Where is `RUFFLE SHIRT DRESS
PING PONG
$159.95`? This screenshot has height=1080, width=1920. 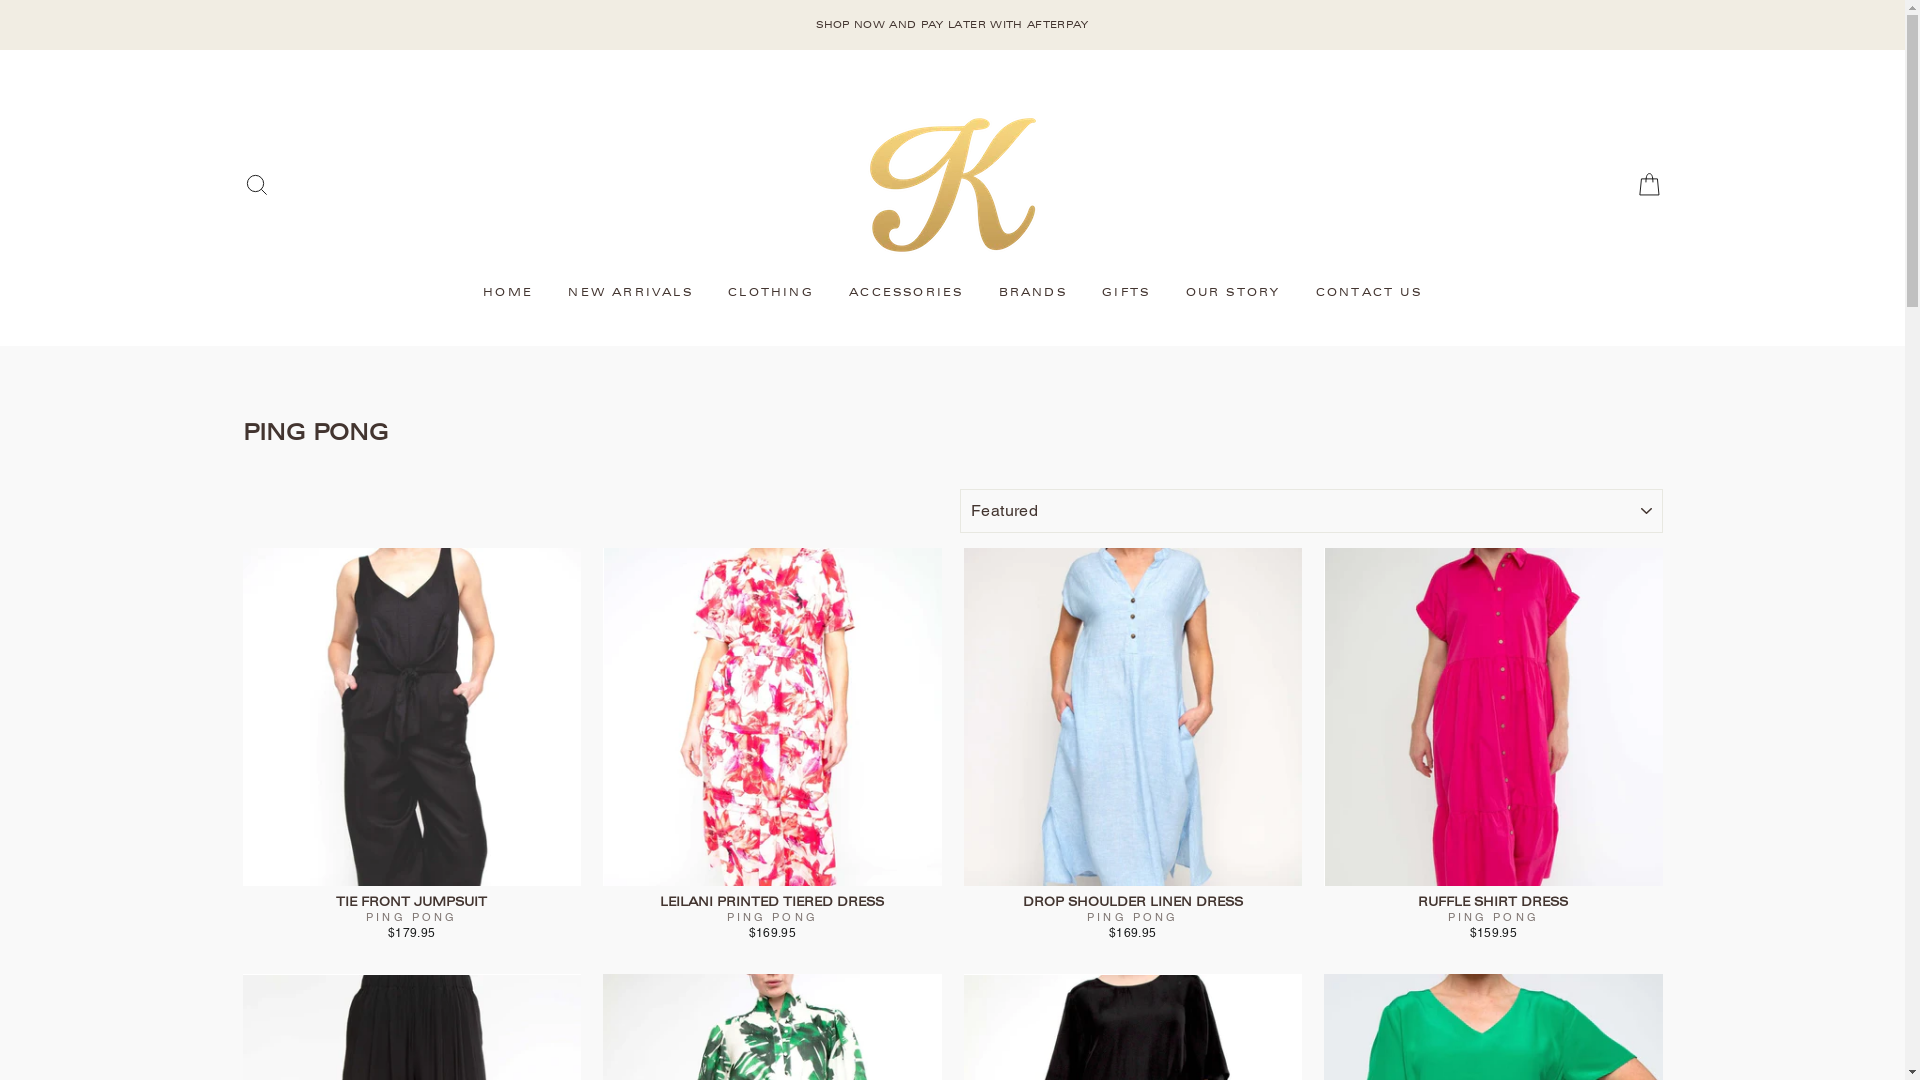 RUFFLE SHIRT DRESS
PING PONG
$159.95 is located at coordinates (1494, 746).